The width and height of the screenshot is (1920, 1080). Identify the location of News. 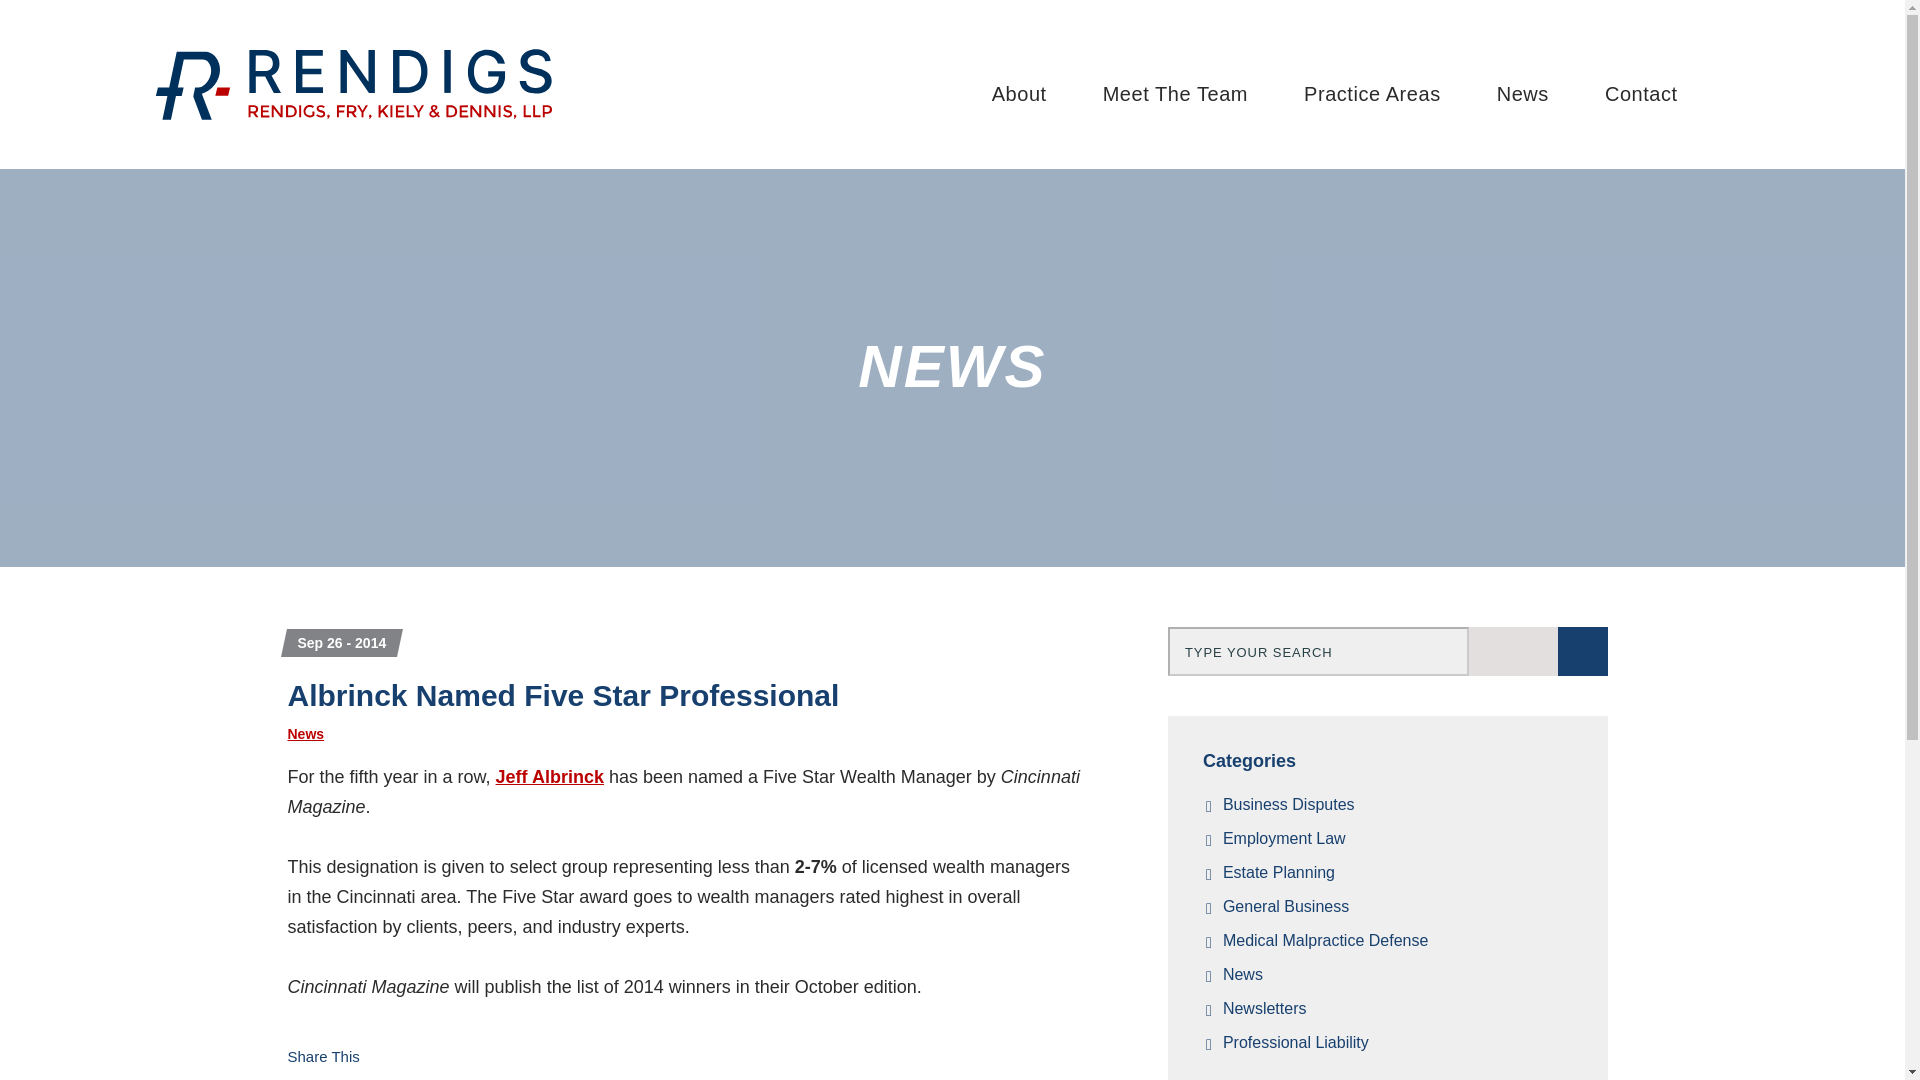
(306, 733).